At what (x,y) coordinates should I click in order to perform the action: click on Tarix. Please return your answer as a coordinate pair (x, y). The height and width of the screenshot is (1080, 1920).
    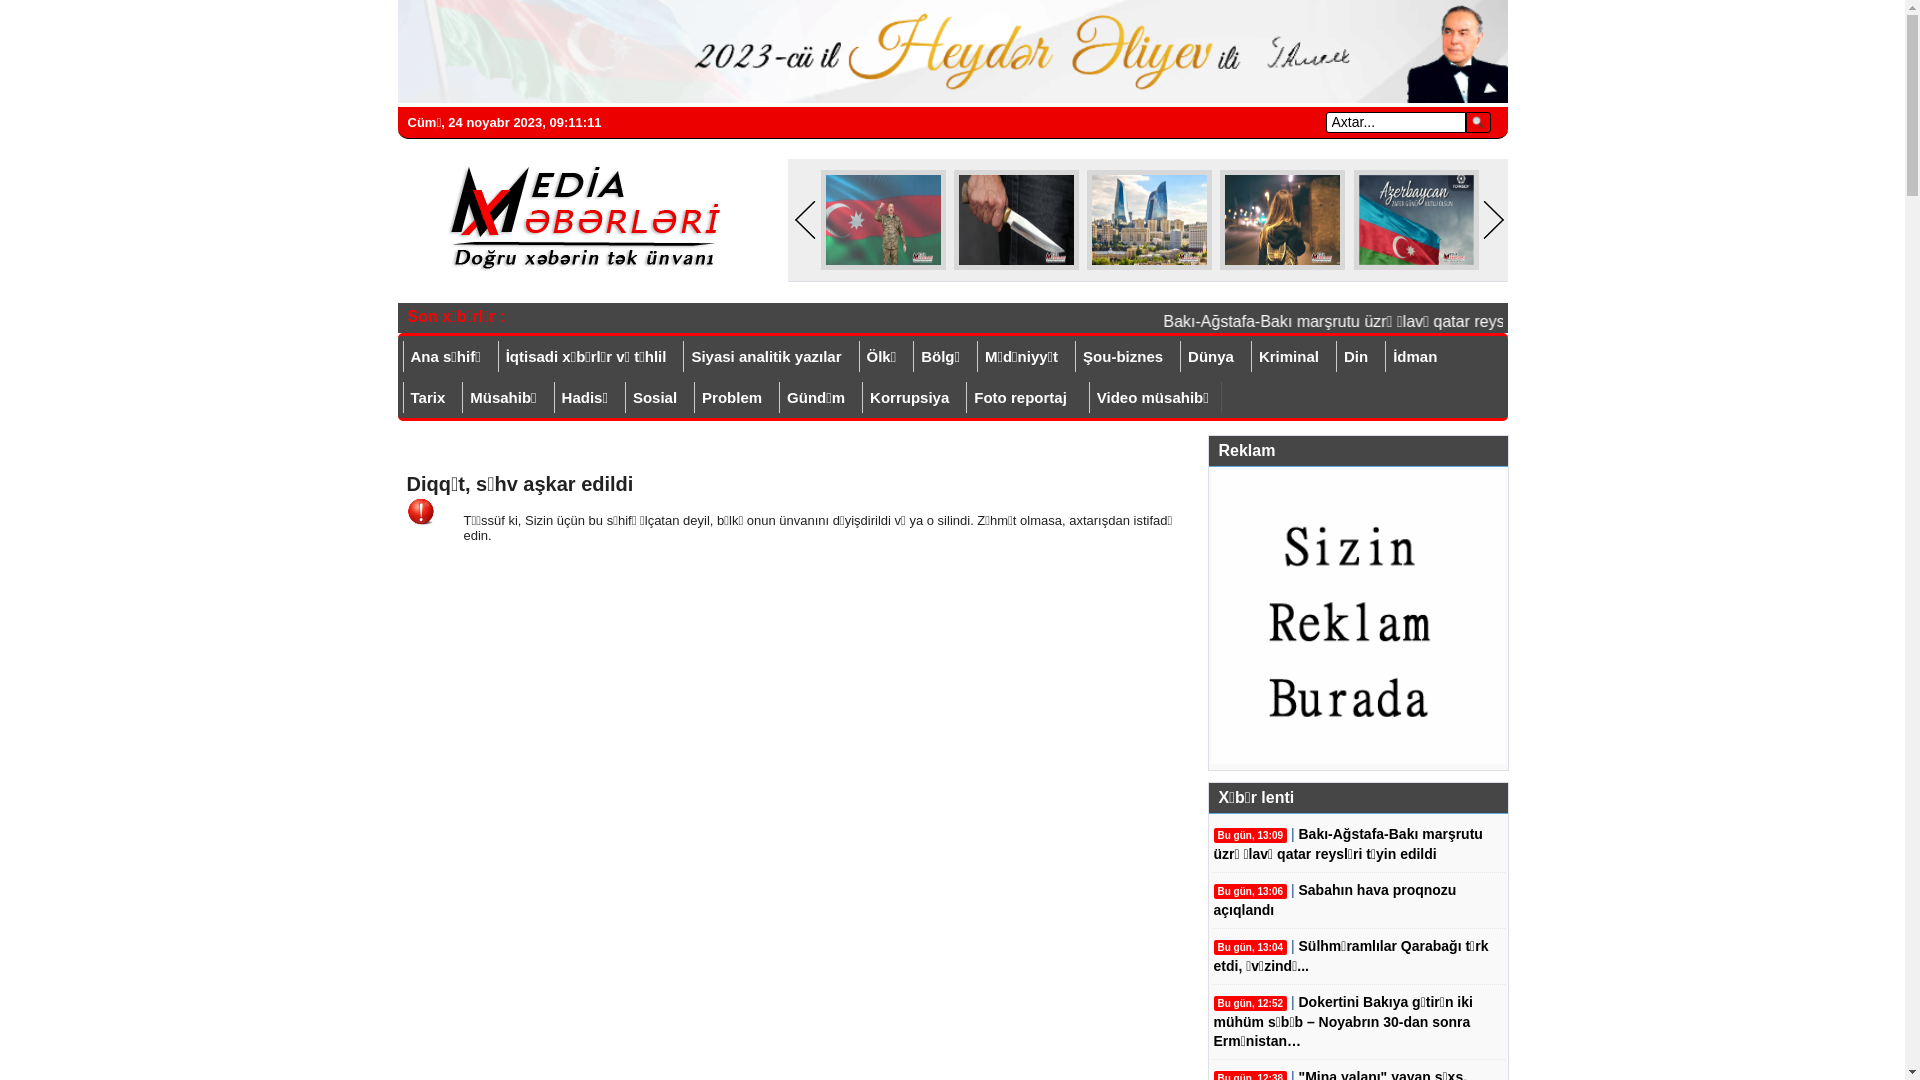
    Looking at the image, I should click on (427, 398).